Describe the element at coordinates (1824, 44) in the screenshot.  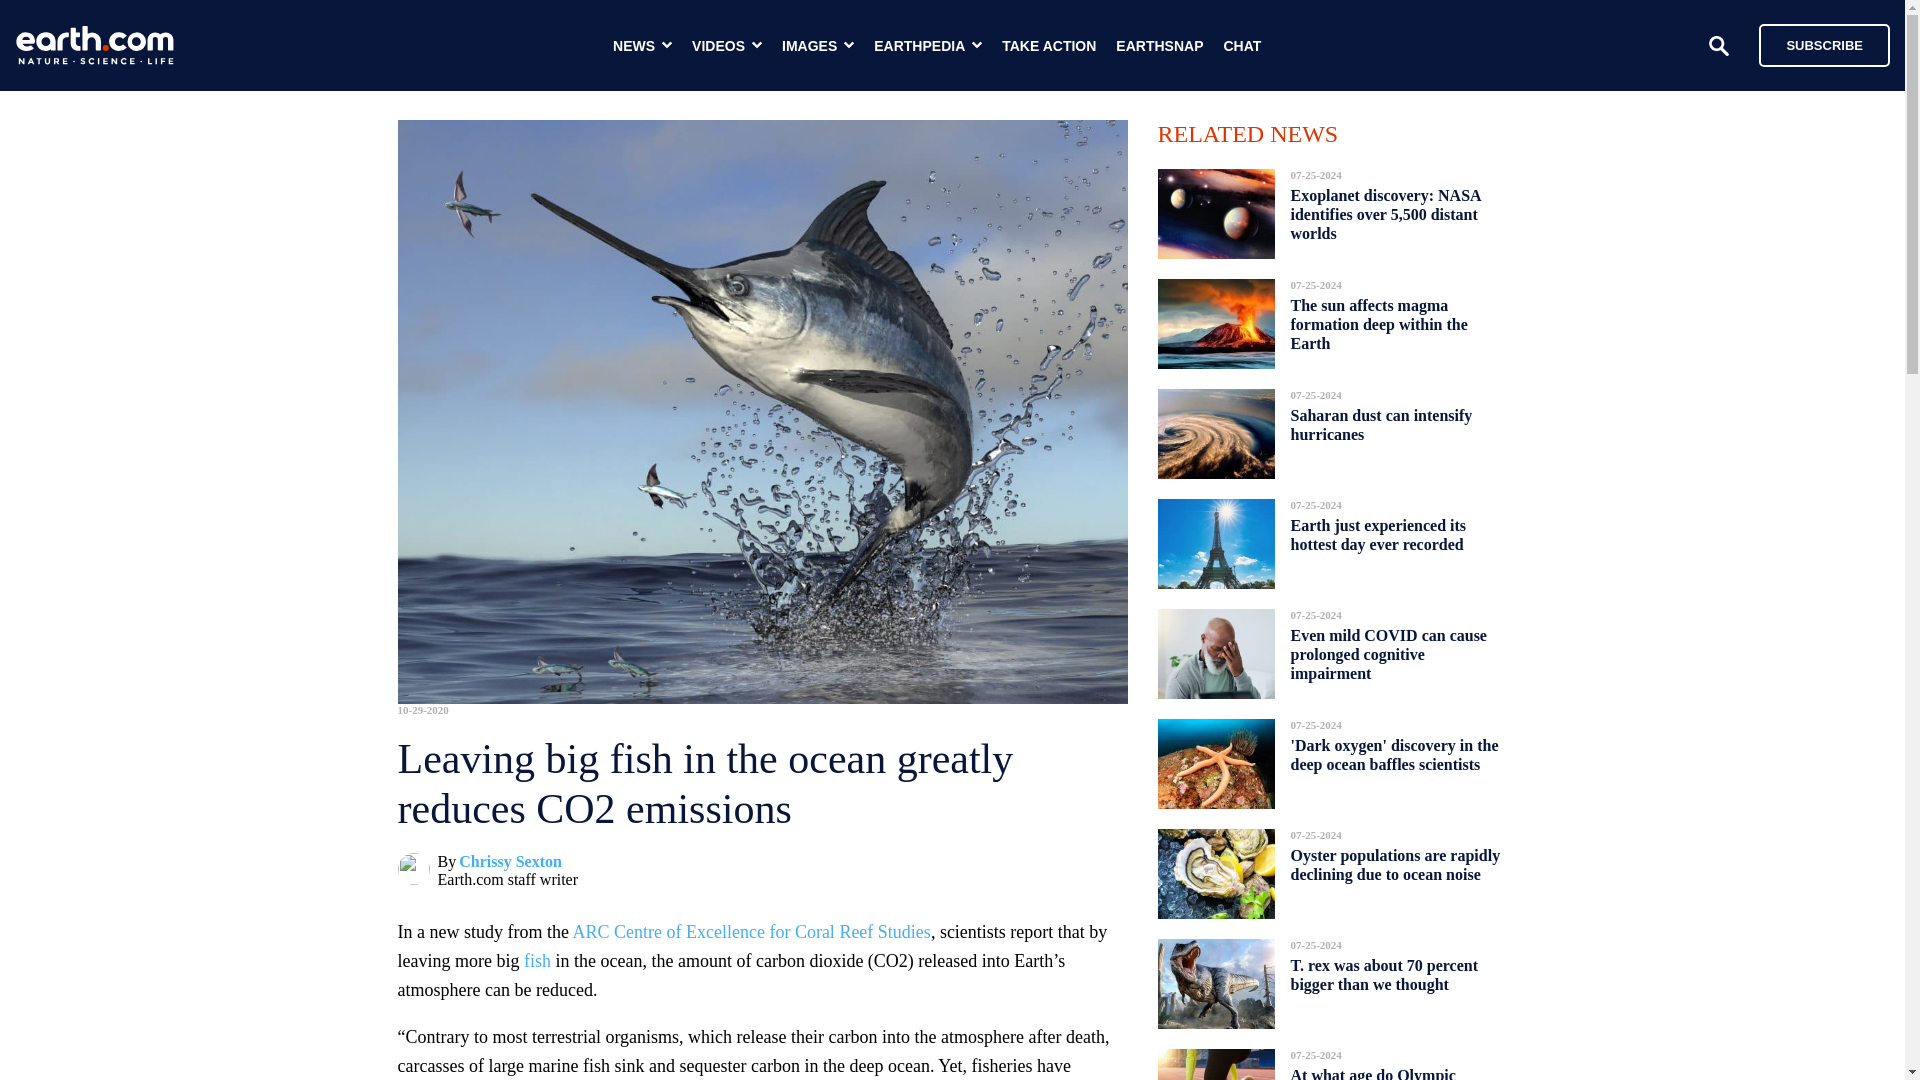
I see `SUBSCRIBE` at that location.